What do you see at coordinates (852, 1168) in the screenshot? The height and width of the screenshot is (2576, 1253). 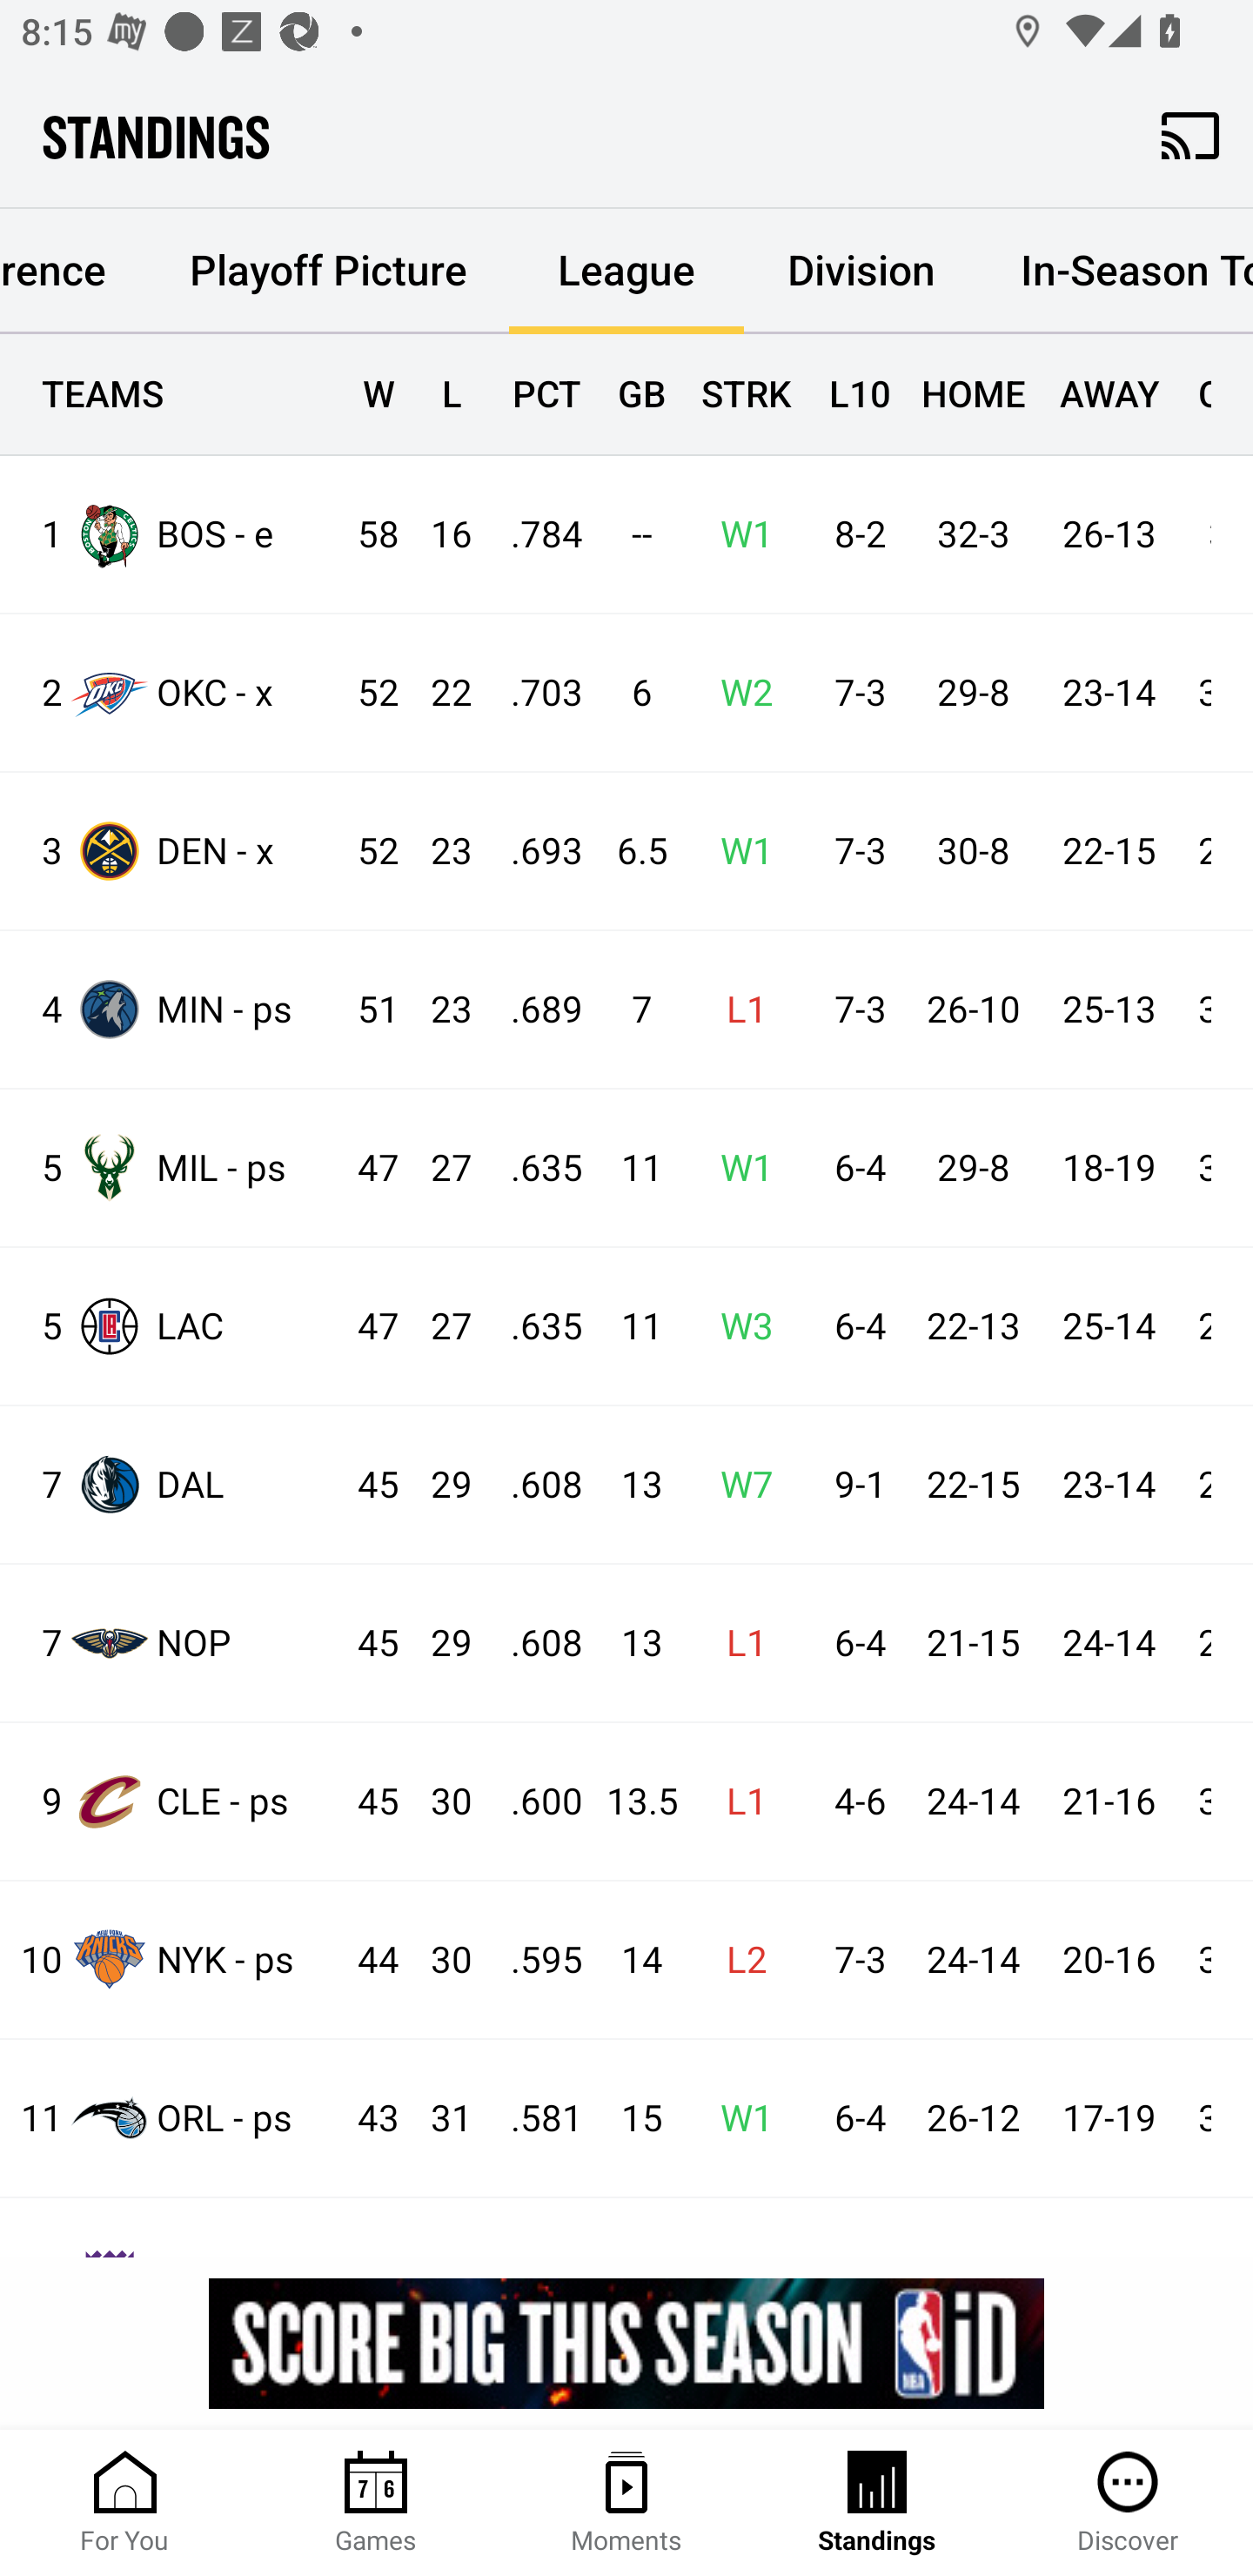 I see `6-4` at bounding box center [852, 1168].